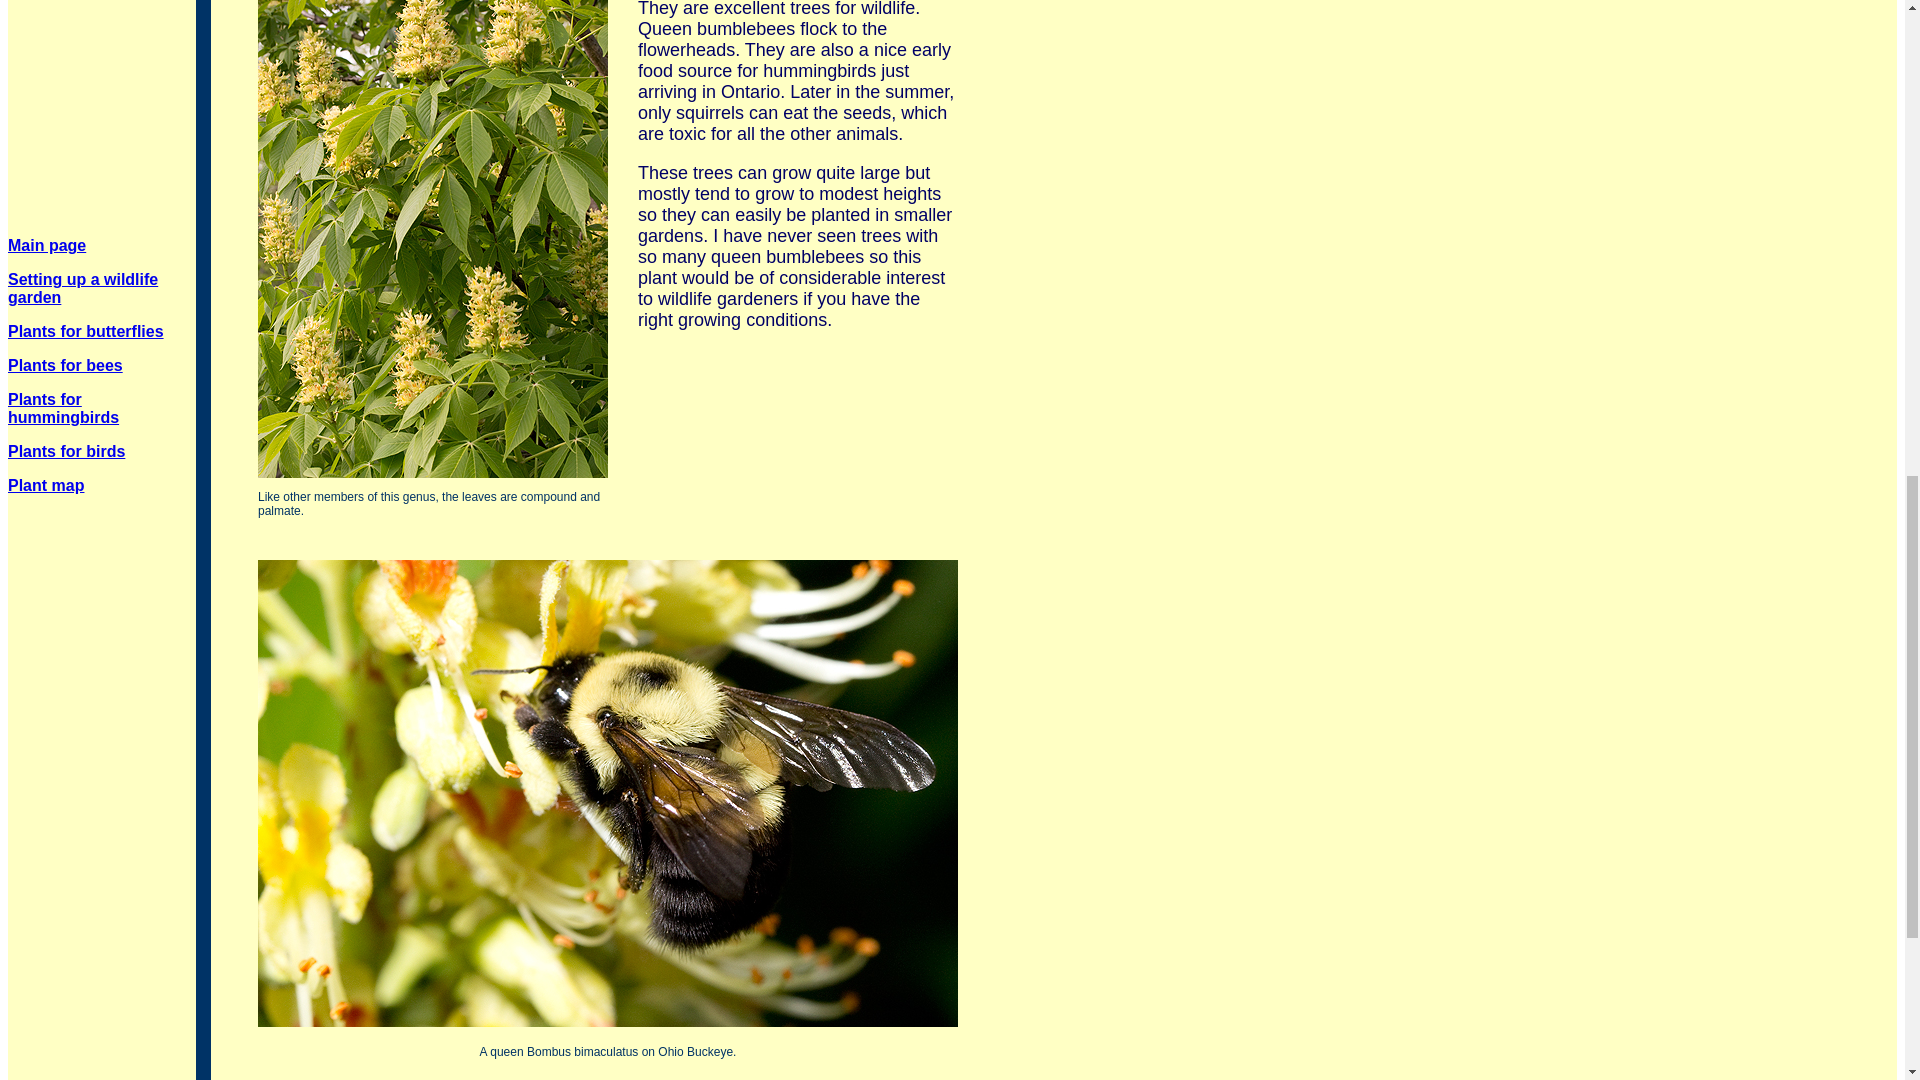 This screenshot has width=1920, height=1080. What do you see at coordinates (82, 288) in the screenshot?
I see `Setting up a wildlife garden` at bounding box center [82, 288].